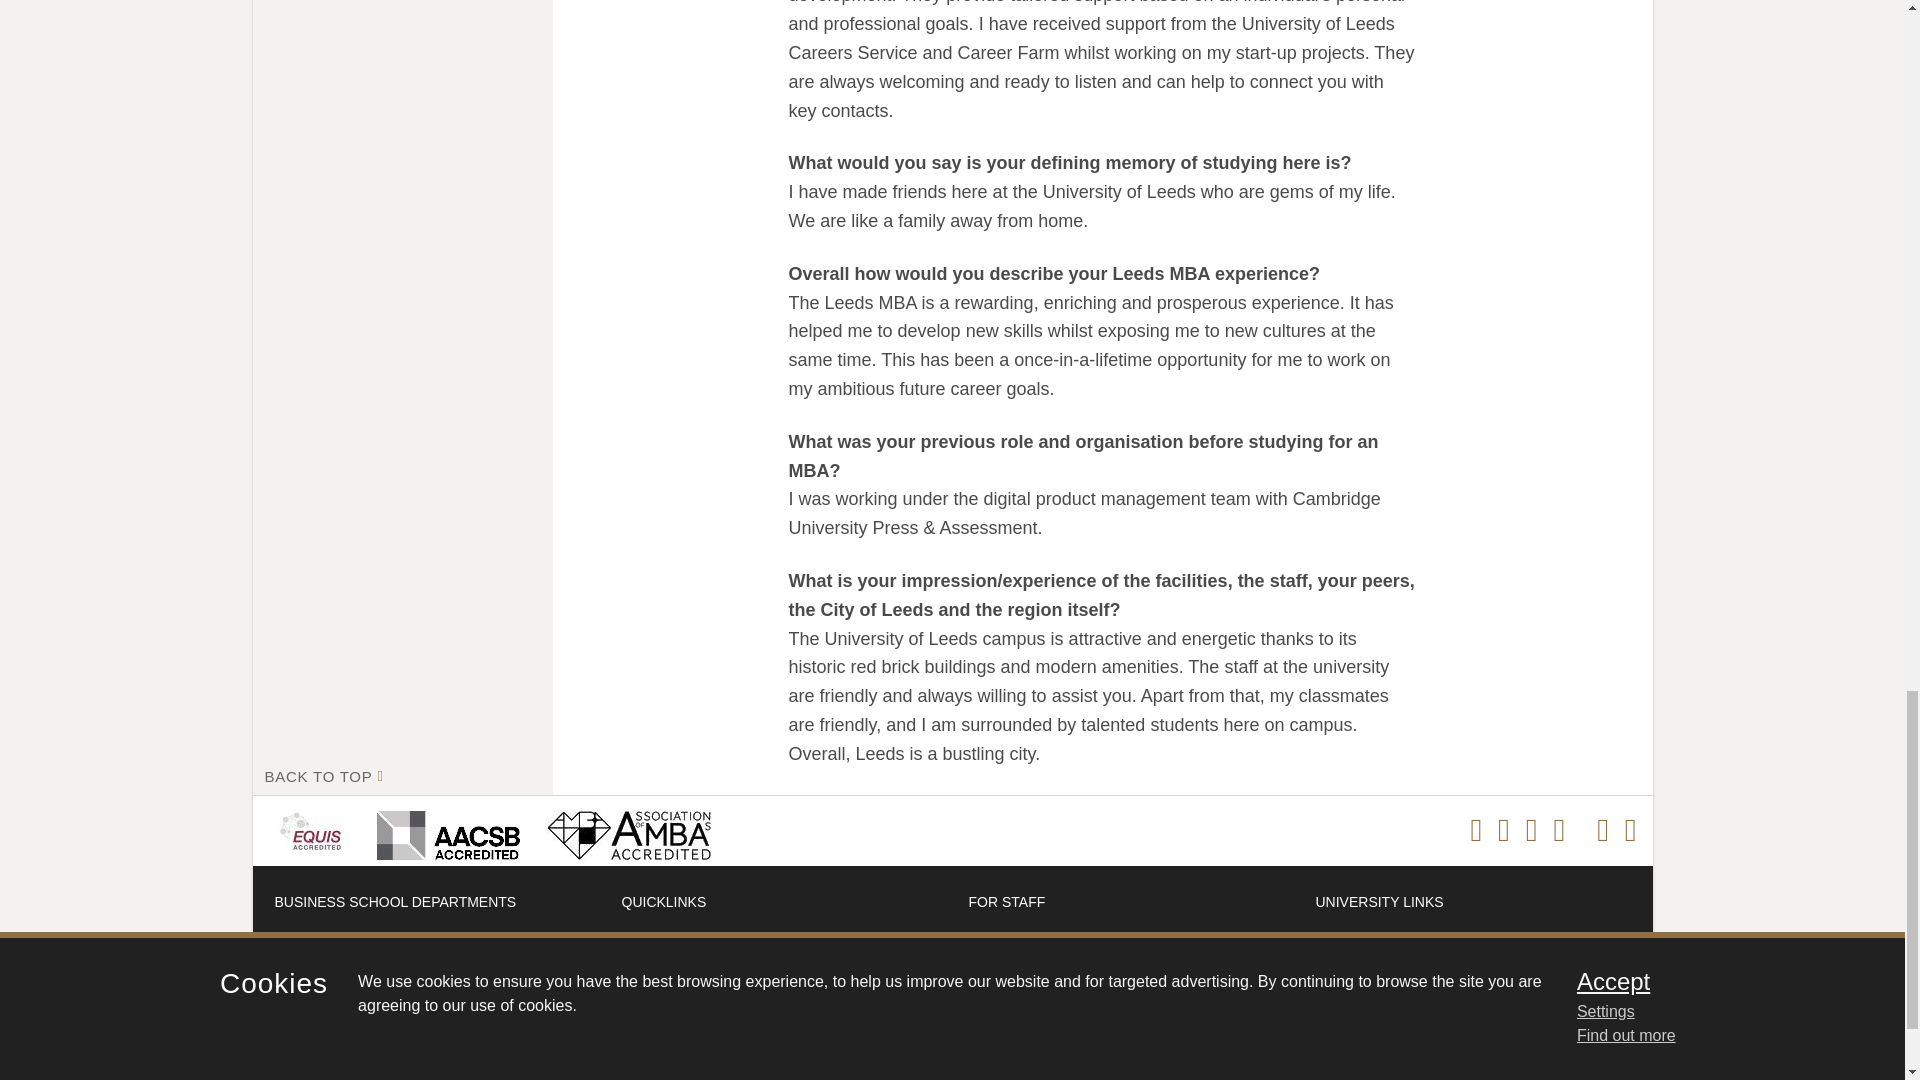 The width and height of the screenshot is (1920, 1080). What do you see at coordinates (623, 830) in the screenshot?
I see `Visit 3-AMBA` at bounding box center [623, 830].